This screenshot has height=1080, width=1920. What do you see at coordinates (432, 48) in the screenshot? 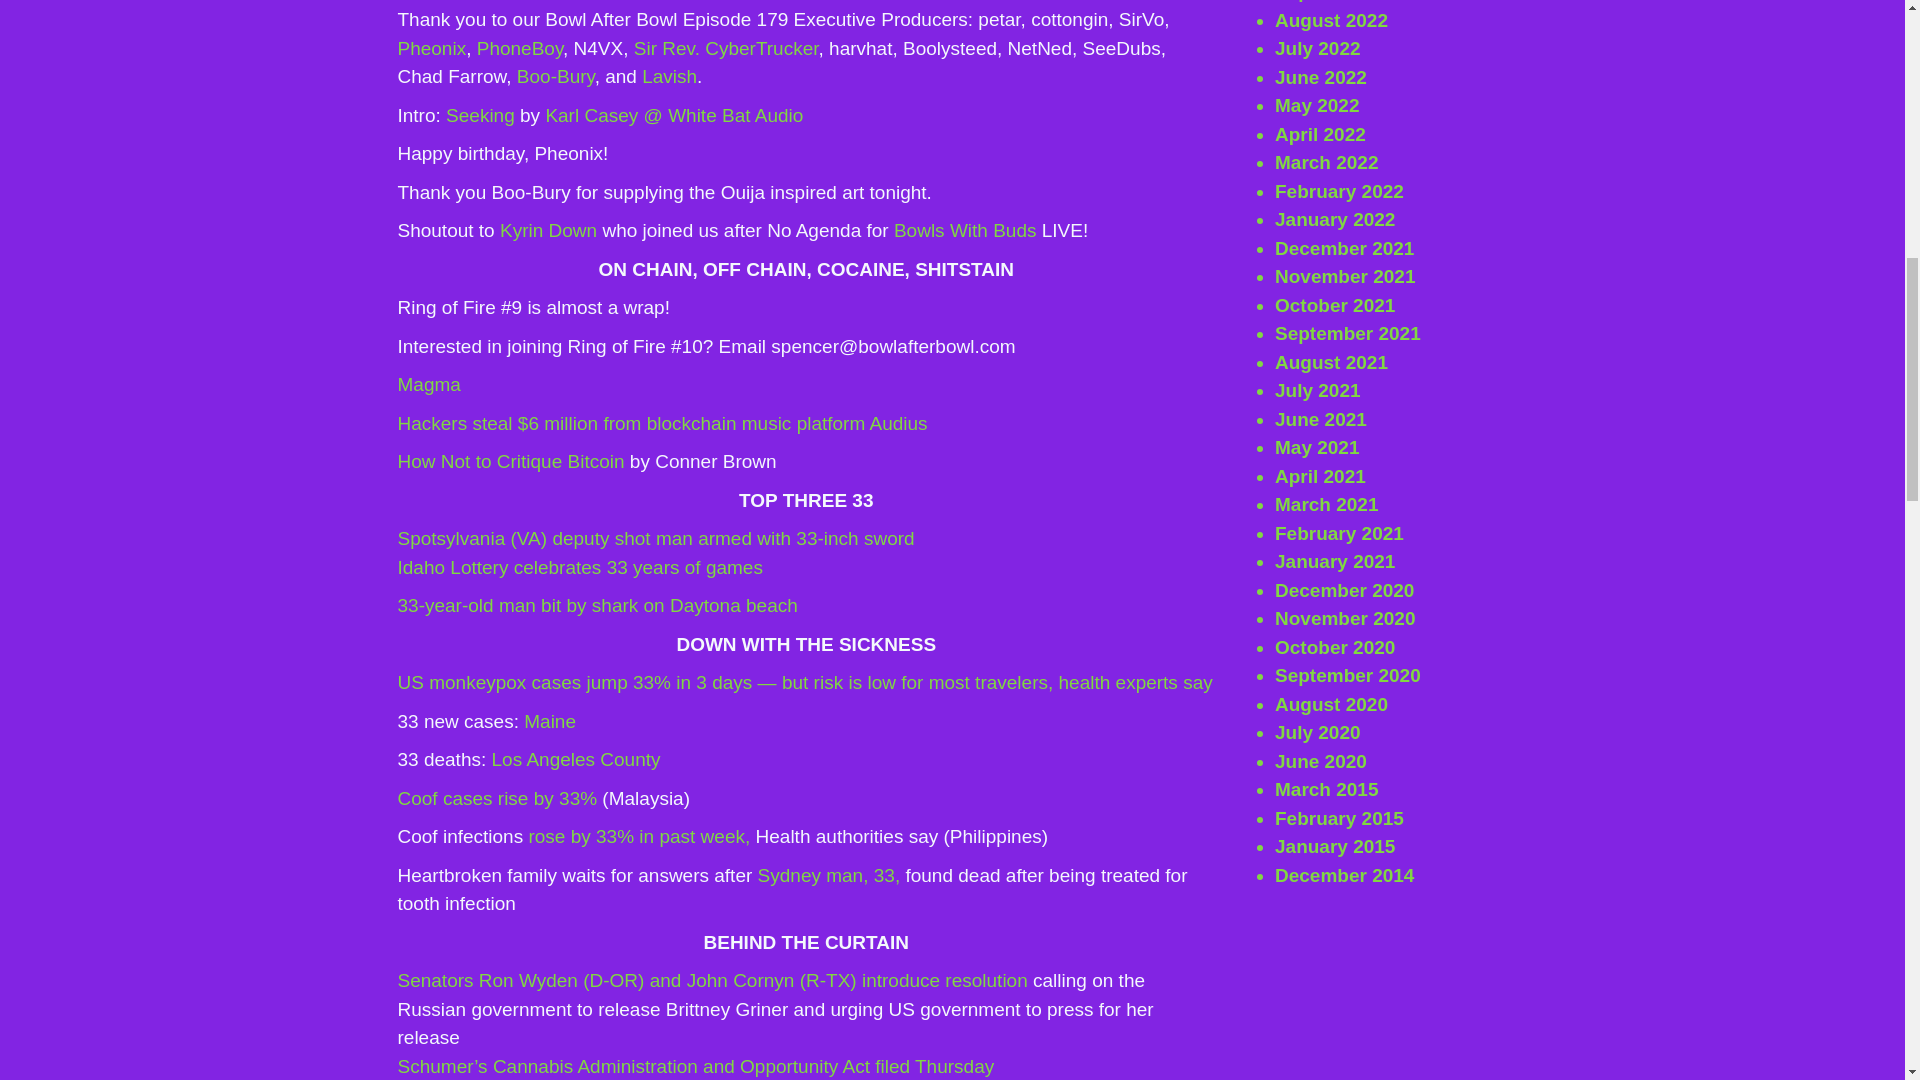
I see `Pheonix` at bounding box center [432, 48].